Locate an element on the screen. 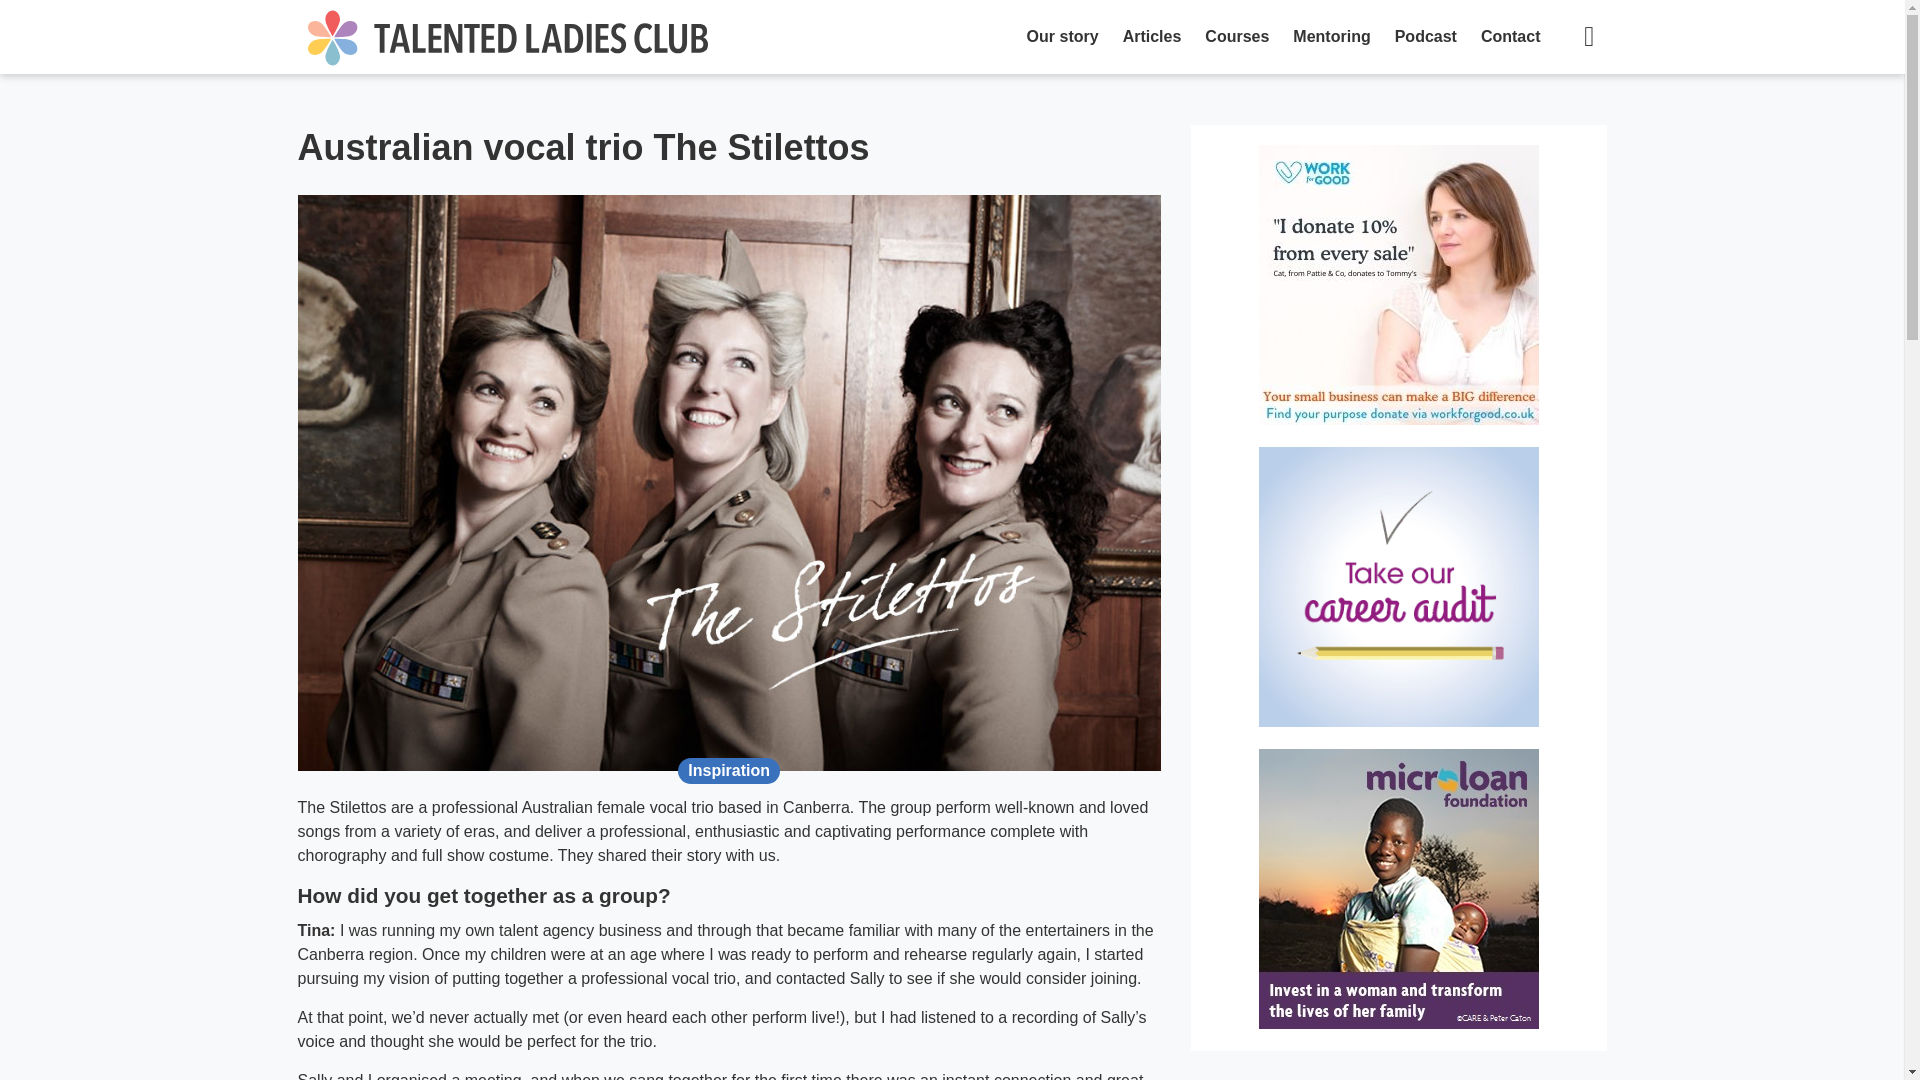 This screenshot has height=1080, width=1920. Articles is located at coordinates (1152, 37).